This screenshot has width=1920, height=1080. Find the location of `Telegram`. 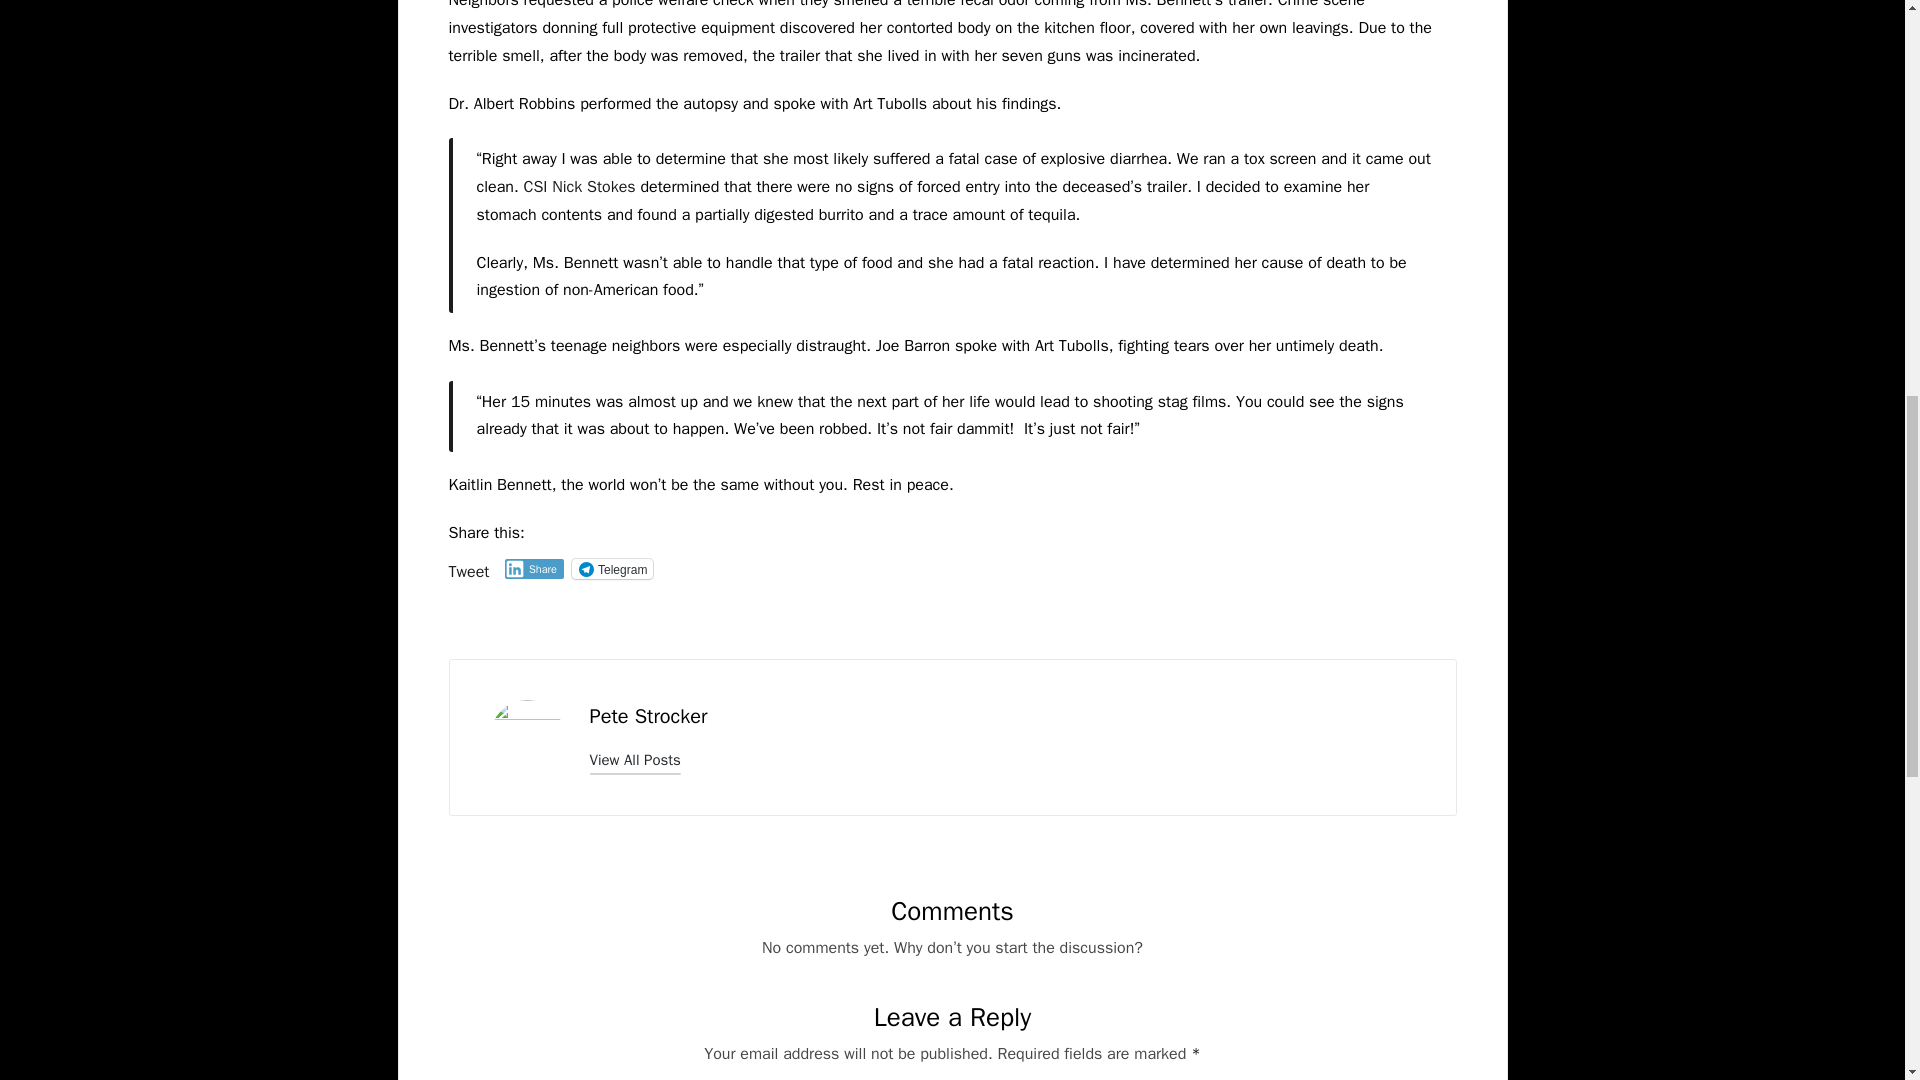

Telegram is located at coordinates (612, 568).